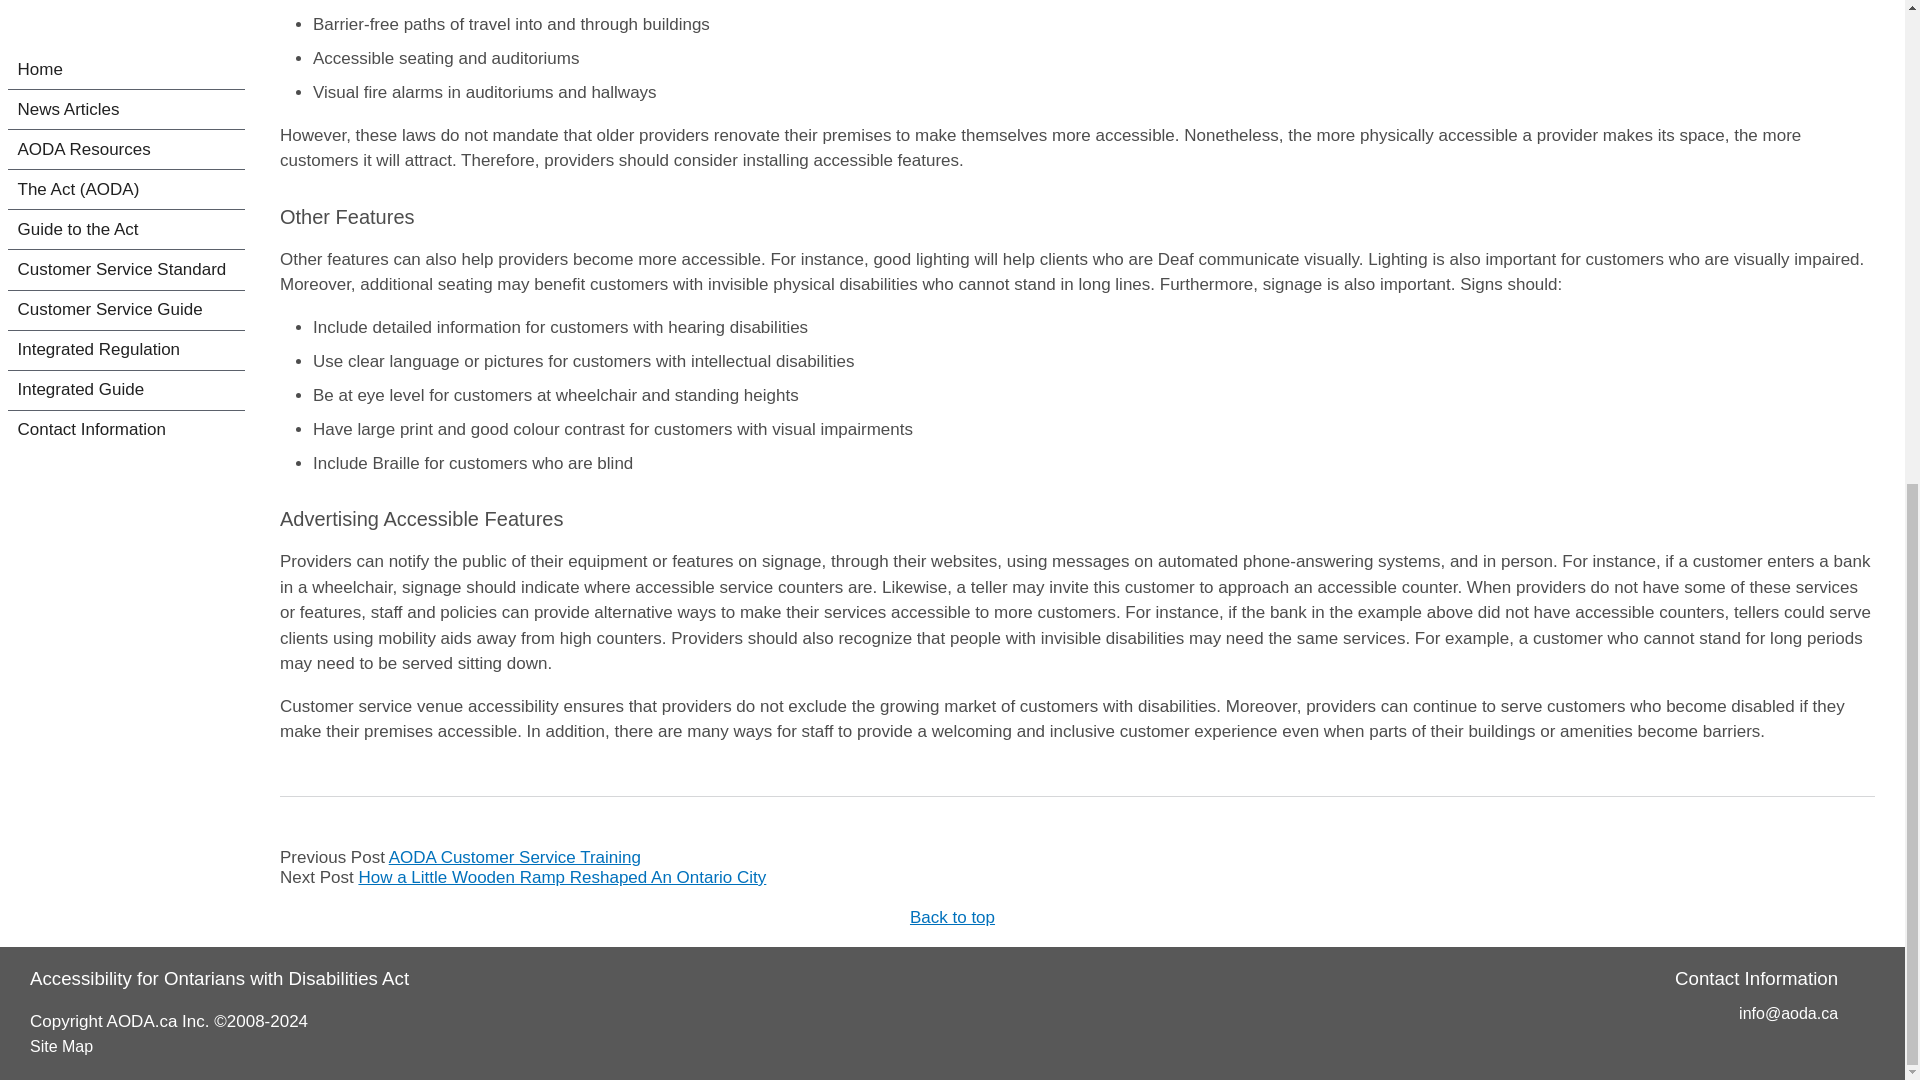 Image resolution: width=1920 pixels, height=1080 pixels. Describe the element at coordinates (562, 877) in the screenshot. I see `How a Little Wooden Ramp Reshaped An Ontario City` at that location.